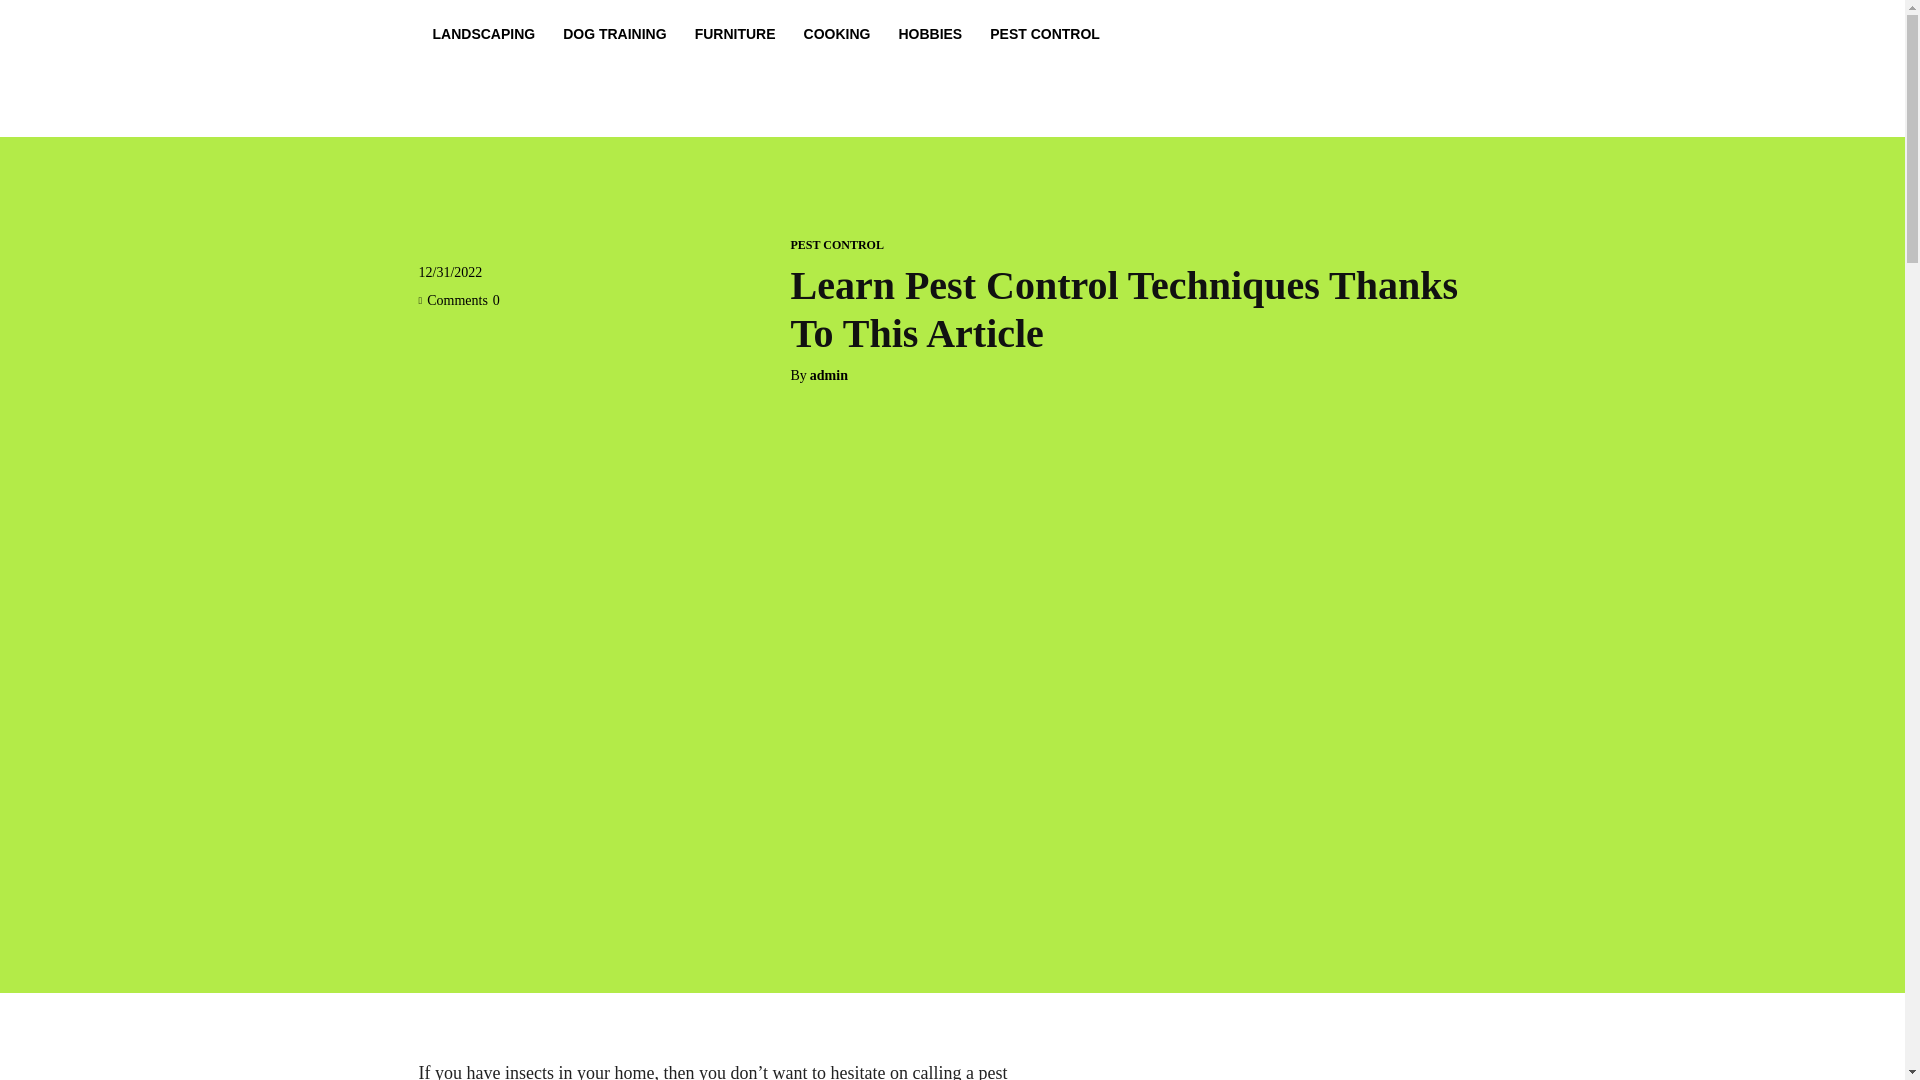 This screenshot has width=1920, height=1080. What do you see at coordinates (929, 34) in the screenshot?
I see `HOBBIES` at bounding box center [929, 34].